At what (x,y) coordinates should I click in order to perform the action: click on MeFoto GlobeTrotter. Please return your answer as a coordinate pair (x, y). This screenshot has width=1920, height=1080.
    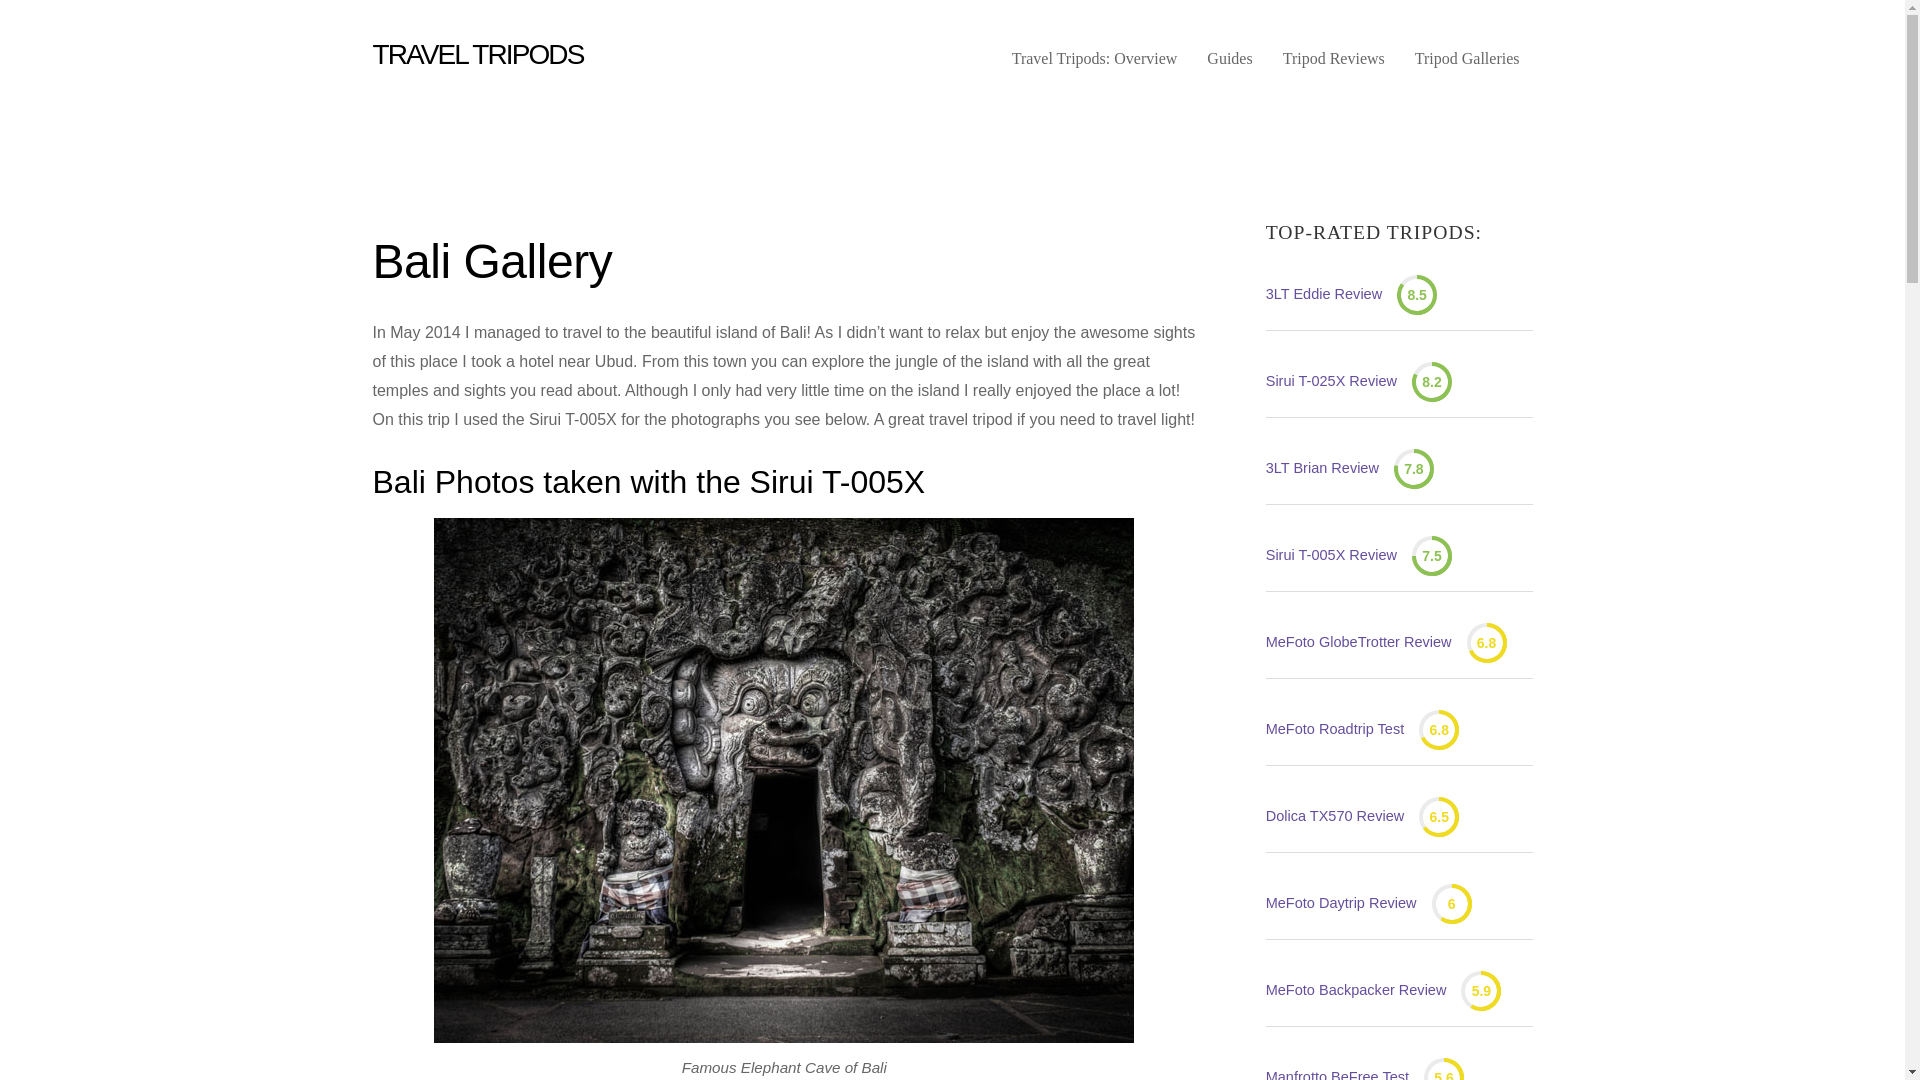
    Looking at the image, I should click on (1358, 642).